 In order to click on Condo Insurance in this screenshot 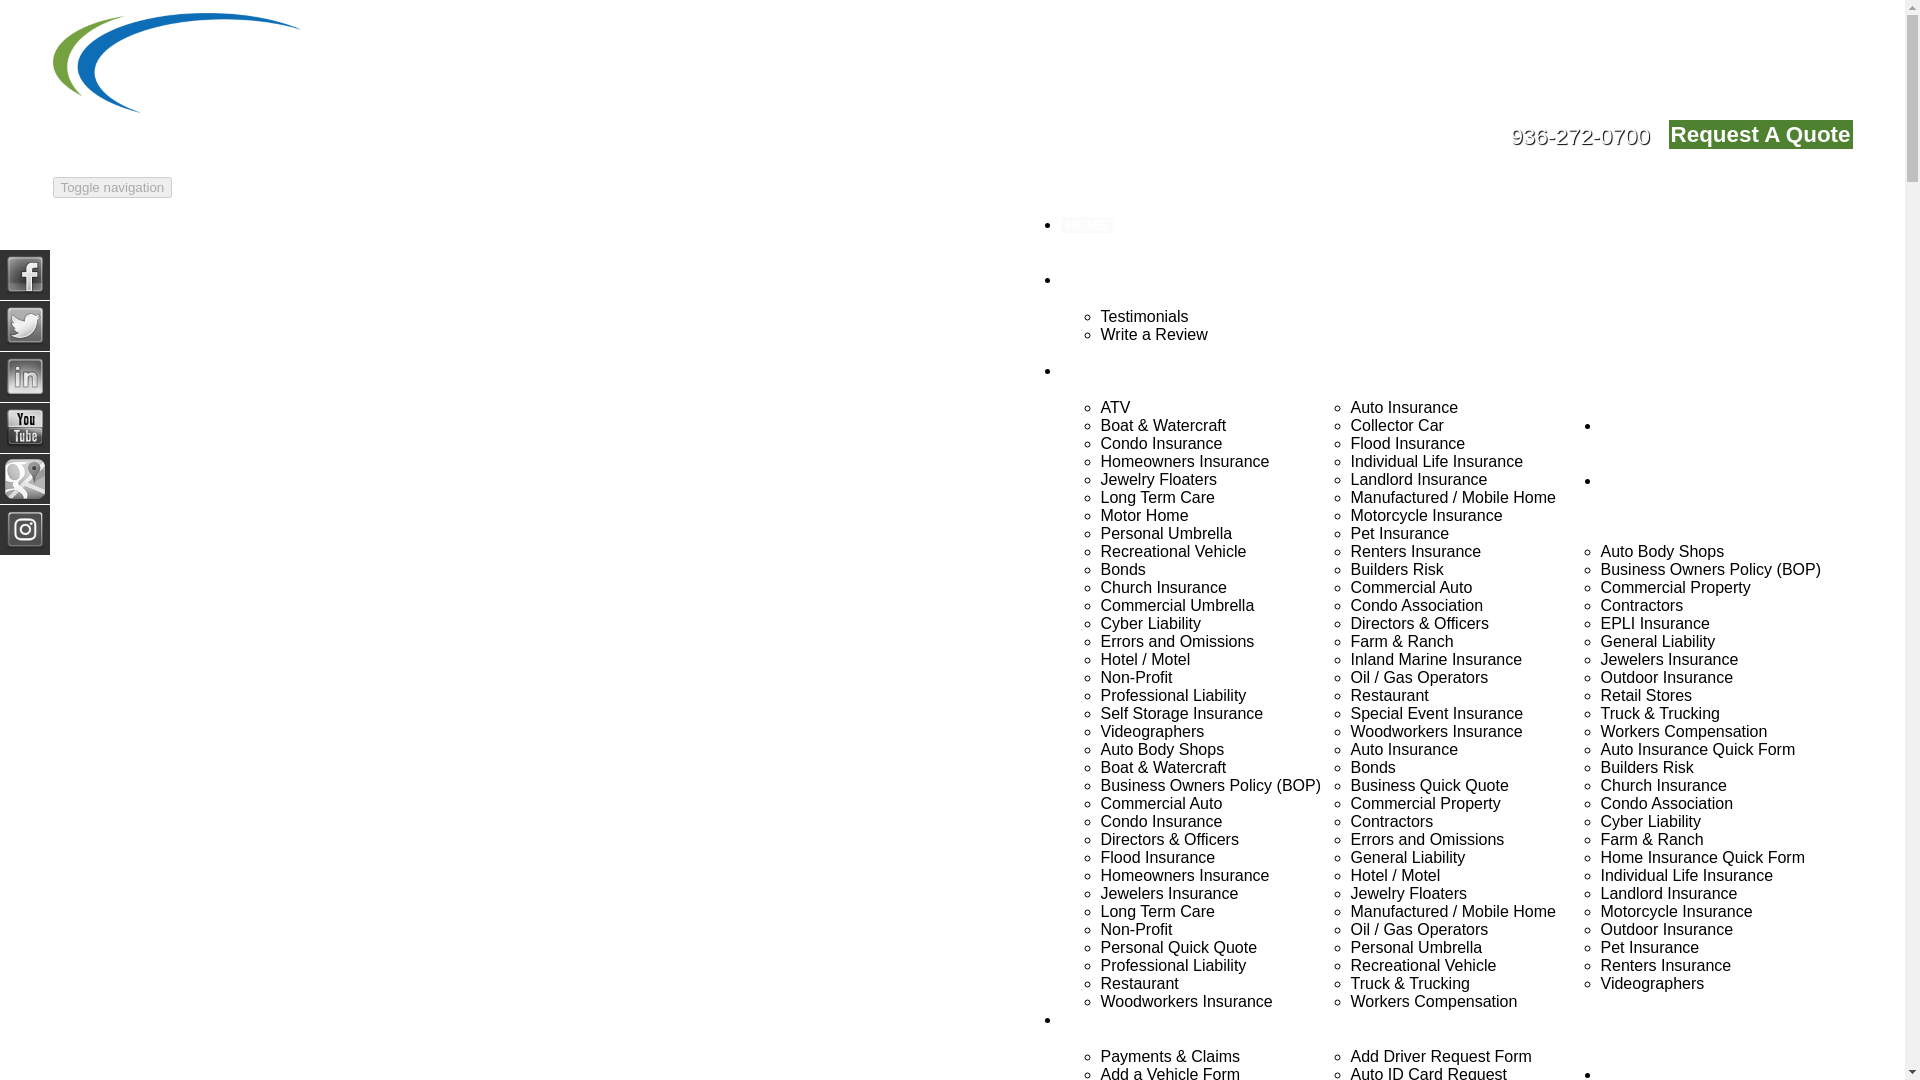, I will do `click(1160, 444)`.